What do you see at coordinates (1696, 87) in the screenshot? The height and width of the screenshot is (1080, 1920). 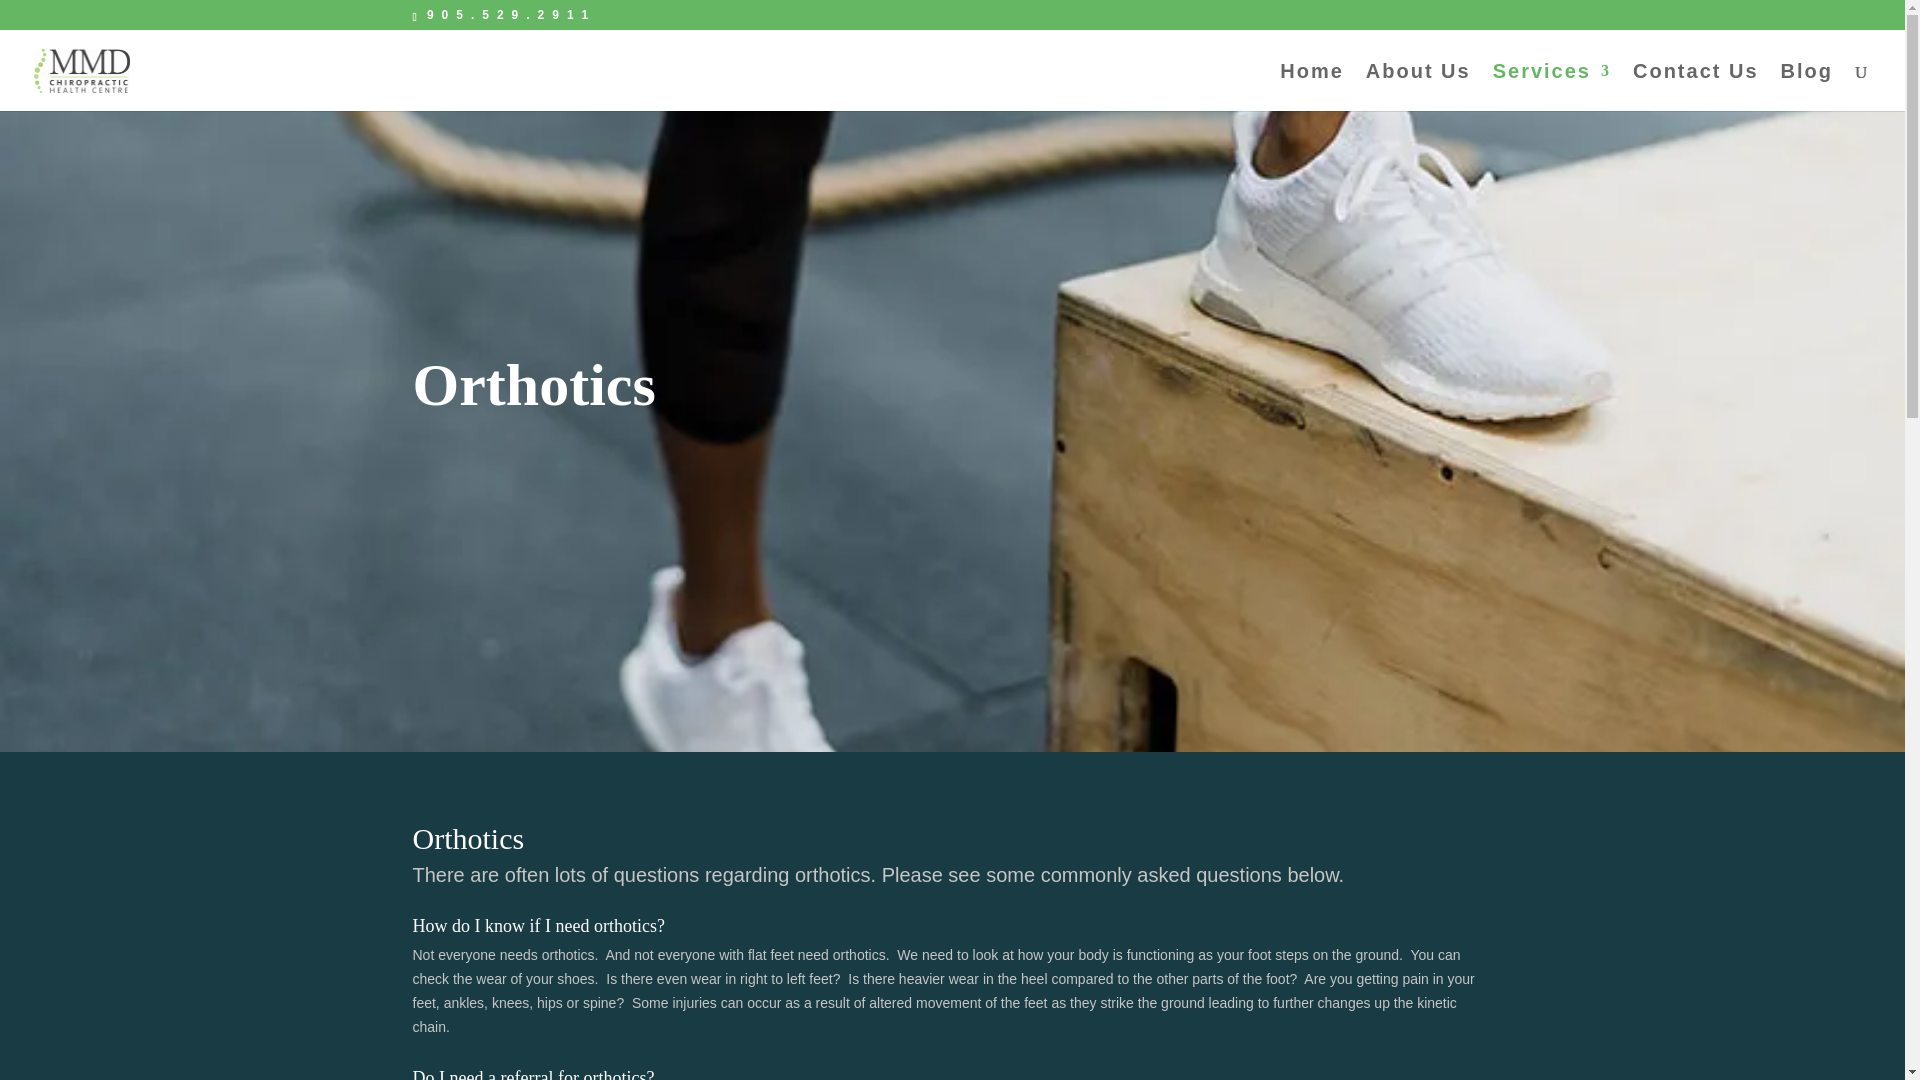 I see `Contact Us` at bounding box center [1696, 87].